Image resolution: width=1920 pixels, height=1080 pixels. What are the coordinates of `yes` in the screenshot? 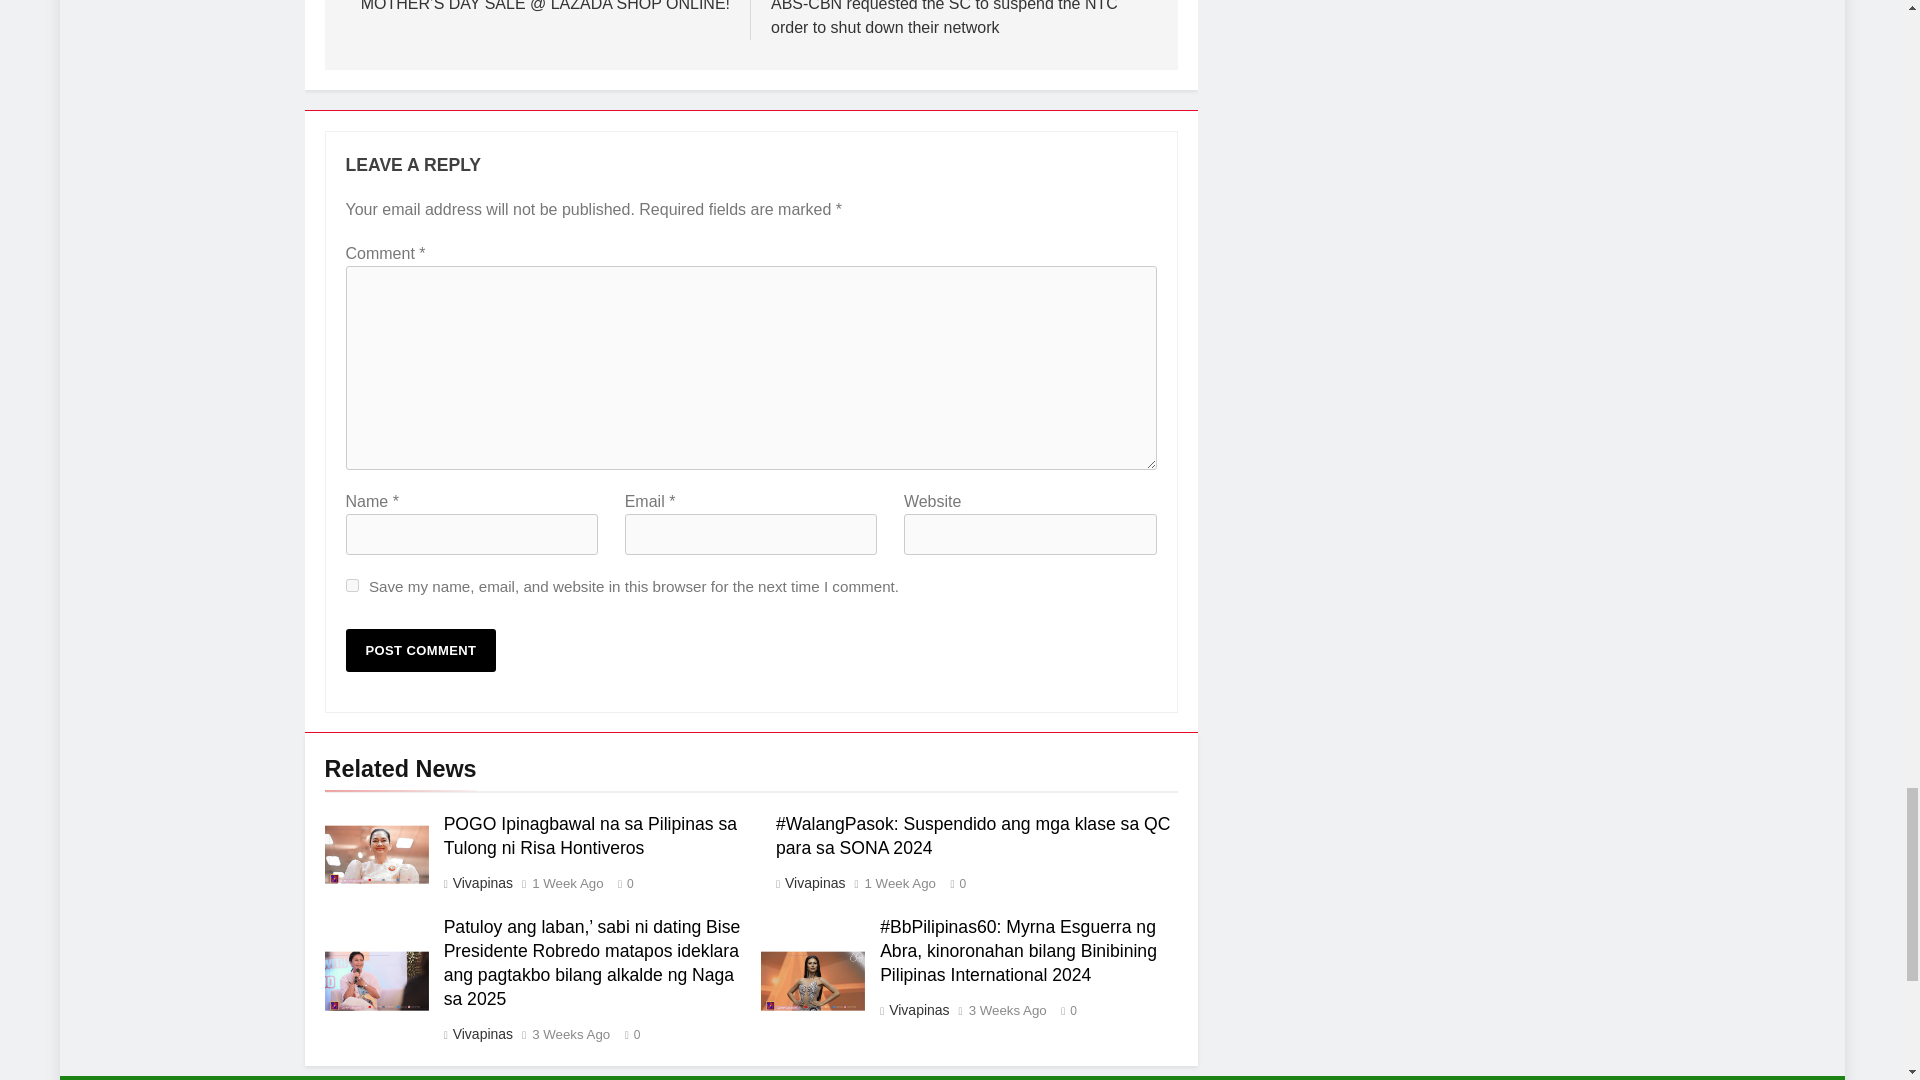 It's located at (352, 584).